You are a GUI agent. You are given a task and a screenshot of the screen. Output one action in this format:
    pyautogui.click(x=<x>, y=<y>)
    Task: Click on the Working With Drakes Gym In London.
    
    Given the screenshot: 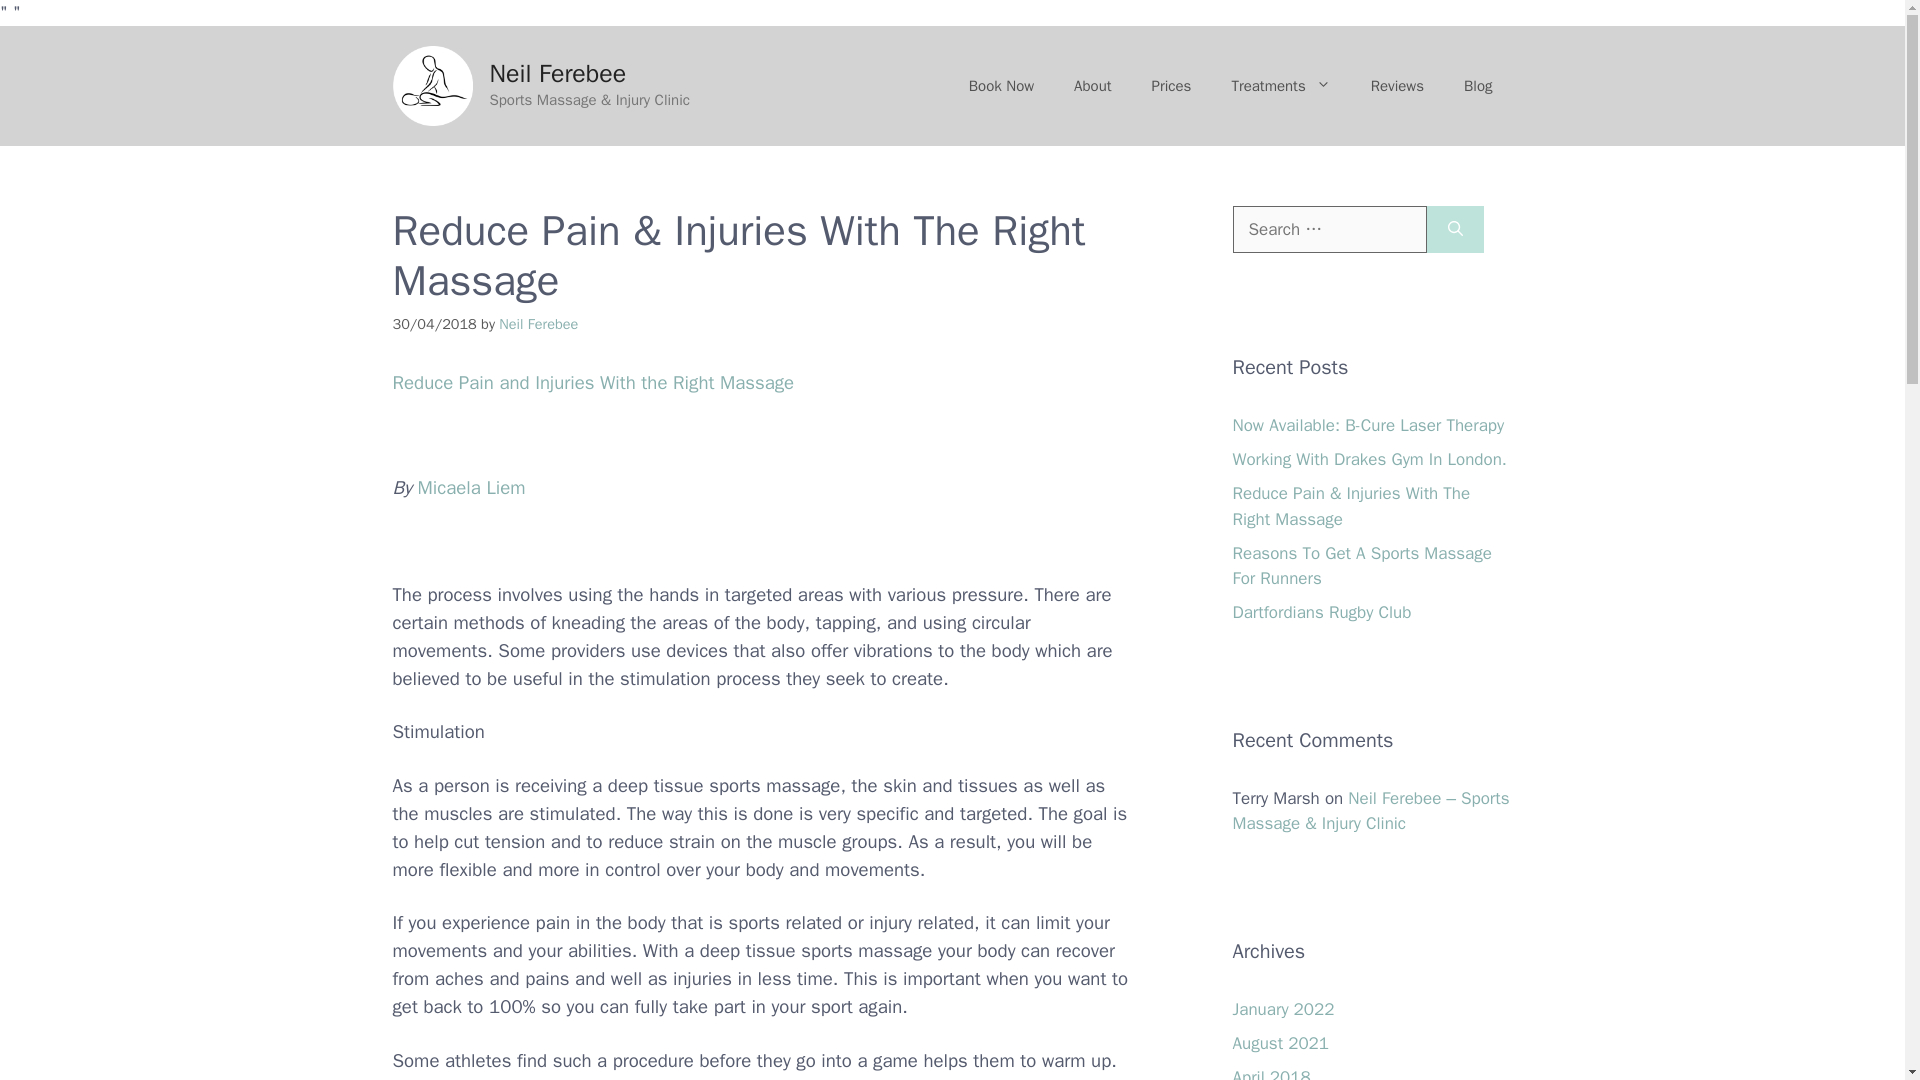 What is the action you would take?
    pyautogui.click(x=1368, y=459)
    